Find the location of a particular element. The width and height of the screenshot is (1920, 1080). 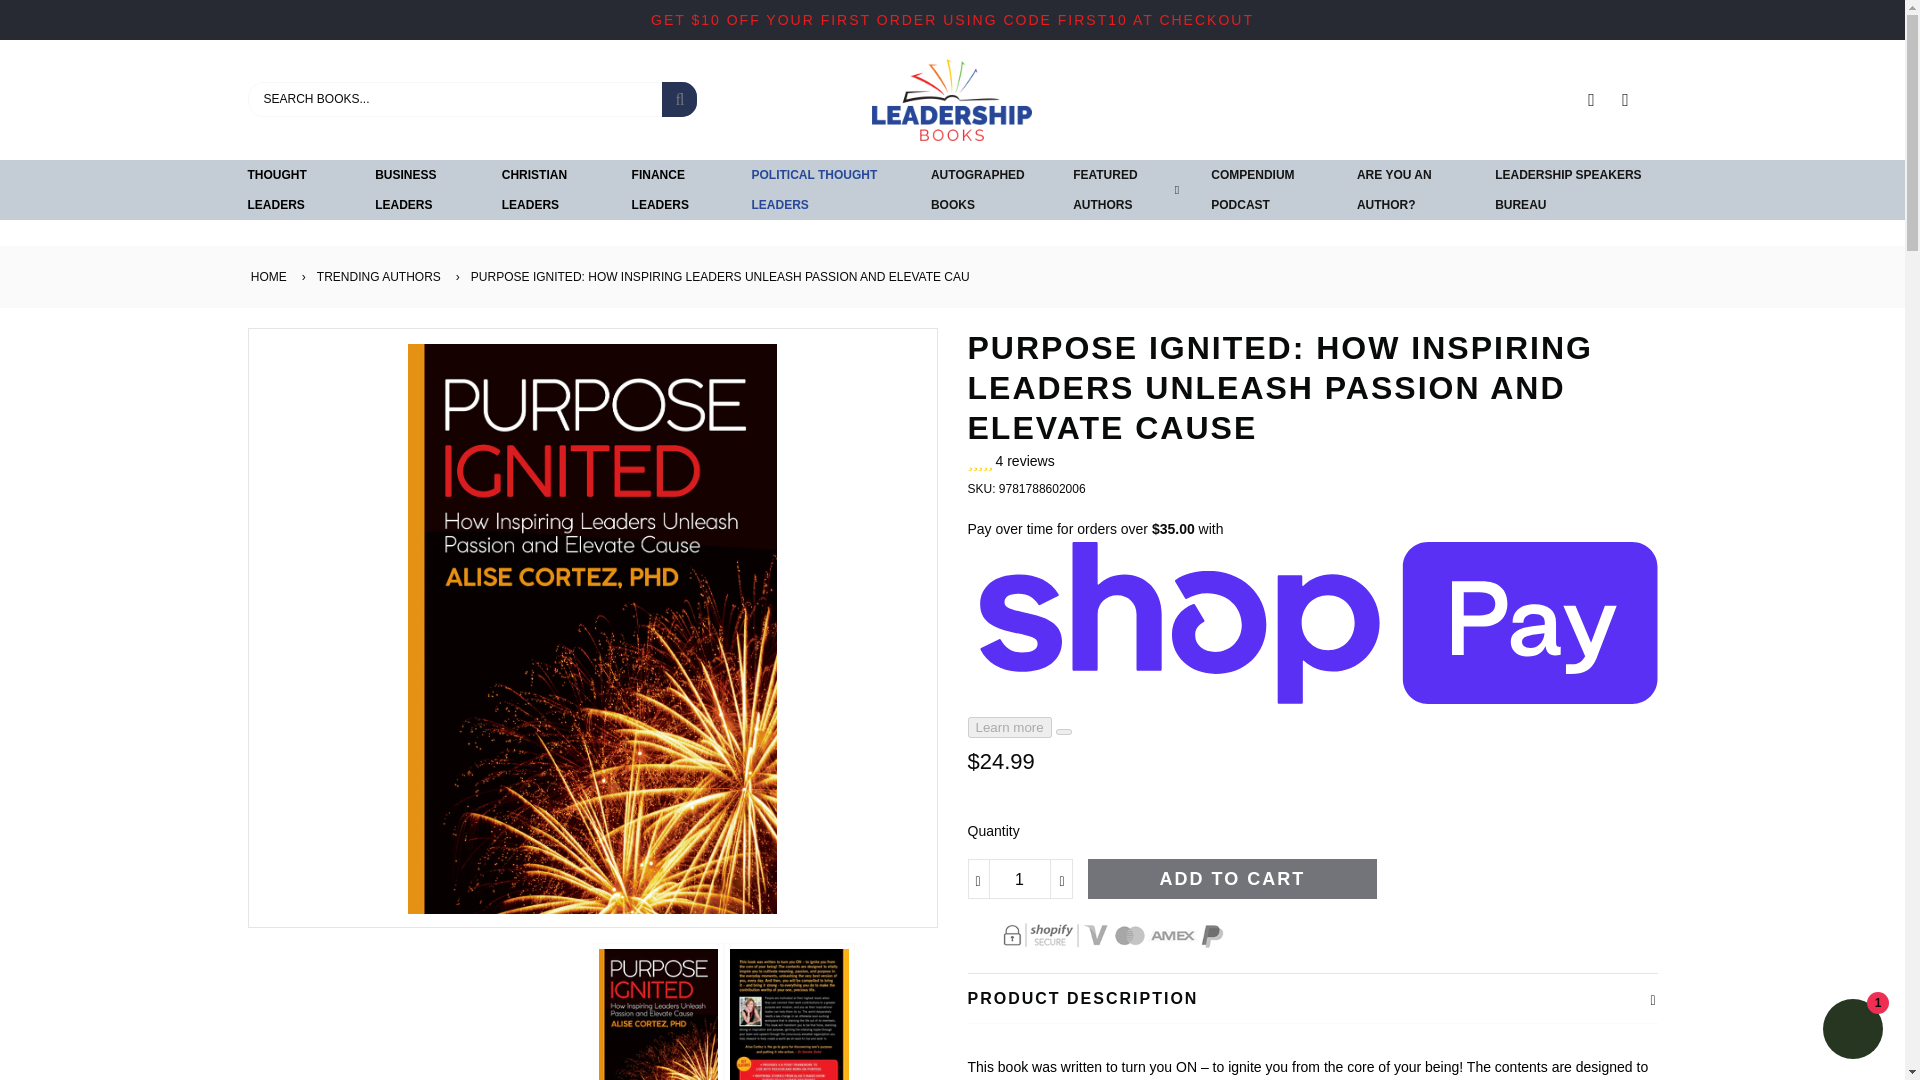

COMPENDIUM PODCAST is located at coordinates (1268, 190).